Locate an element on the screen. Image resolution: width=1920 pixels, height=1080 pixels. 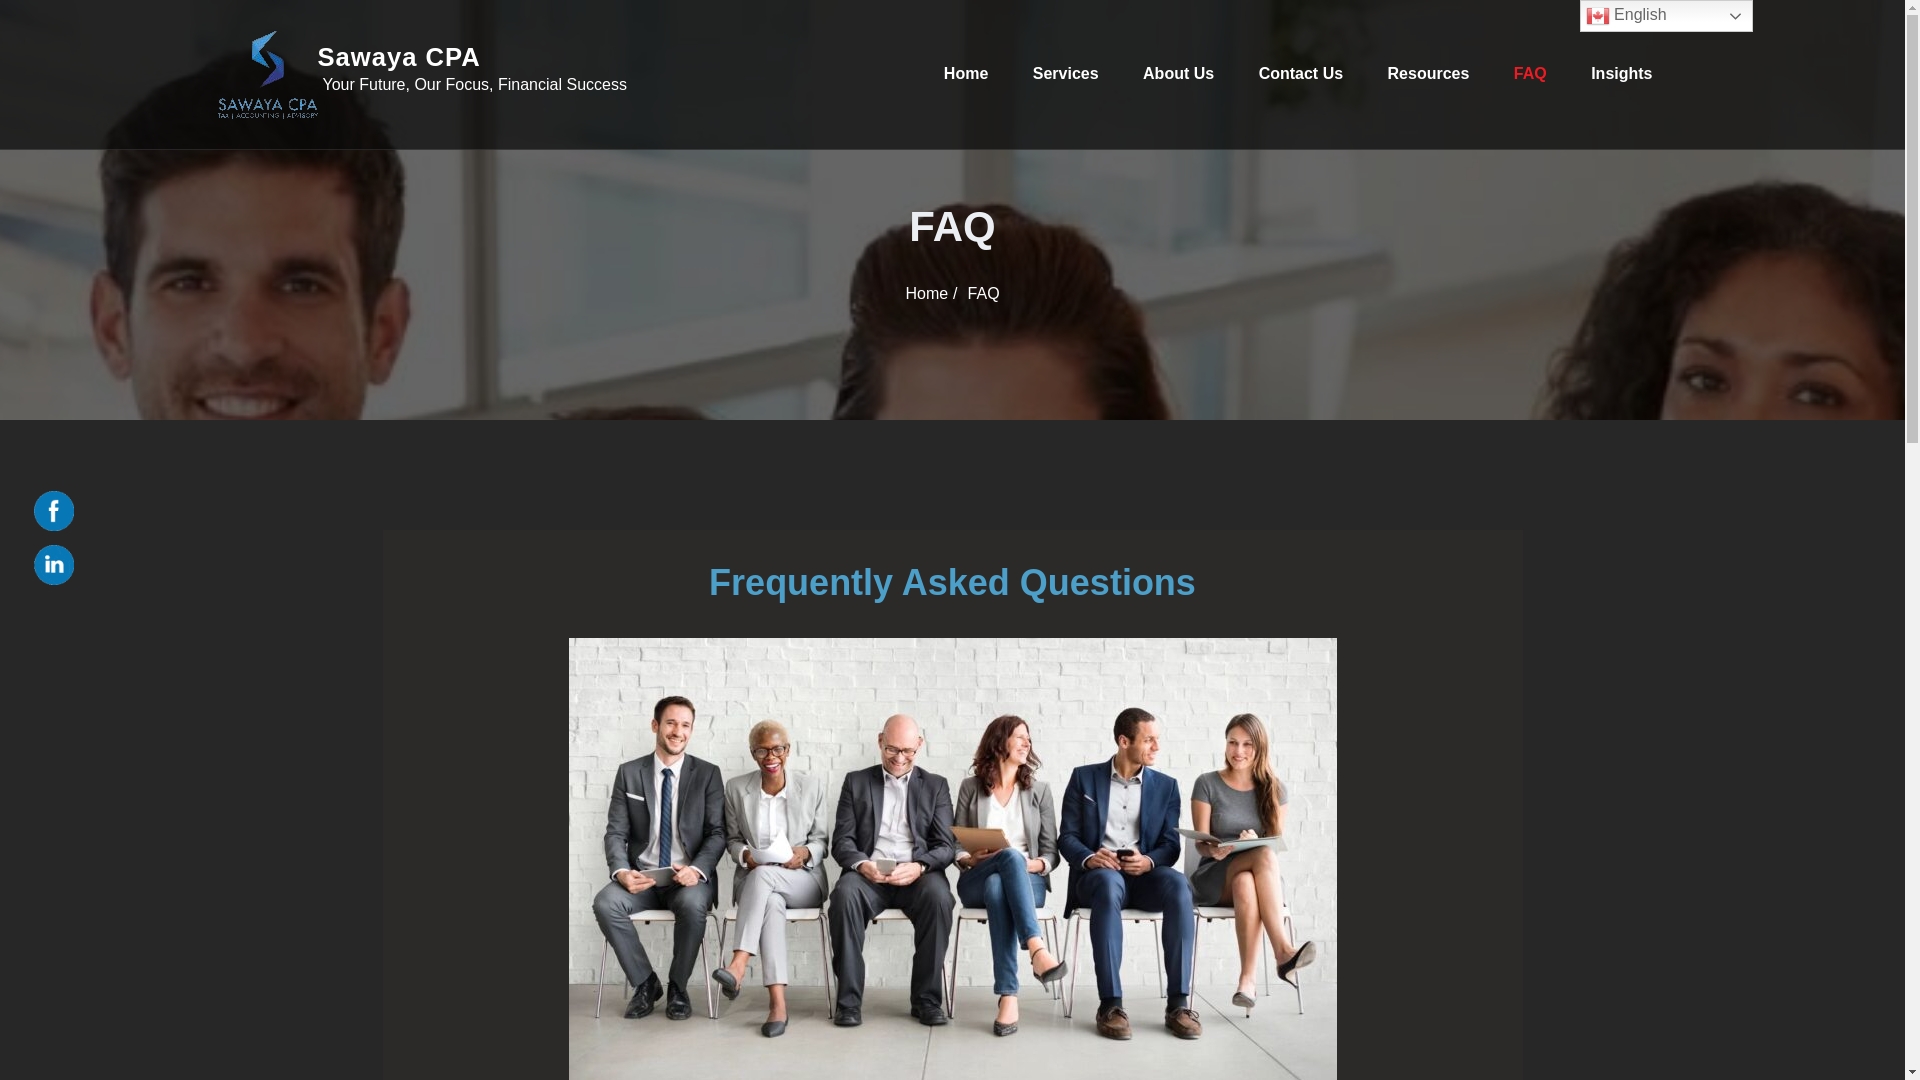
Contact Us is located at coordinates (1300, 73).